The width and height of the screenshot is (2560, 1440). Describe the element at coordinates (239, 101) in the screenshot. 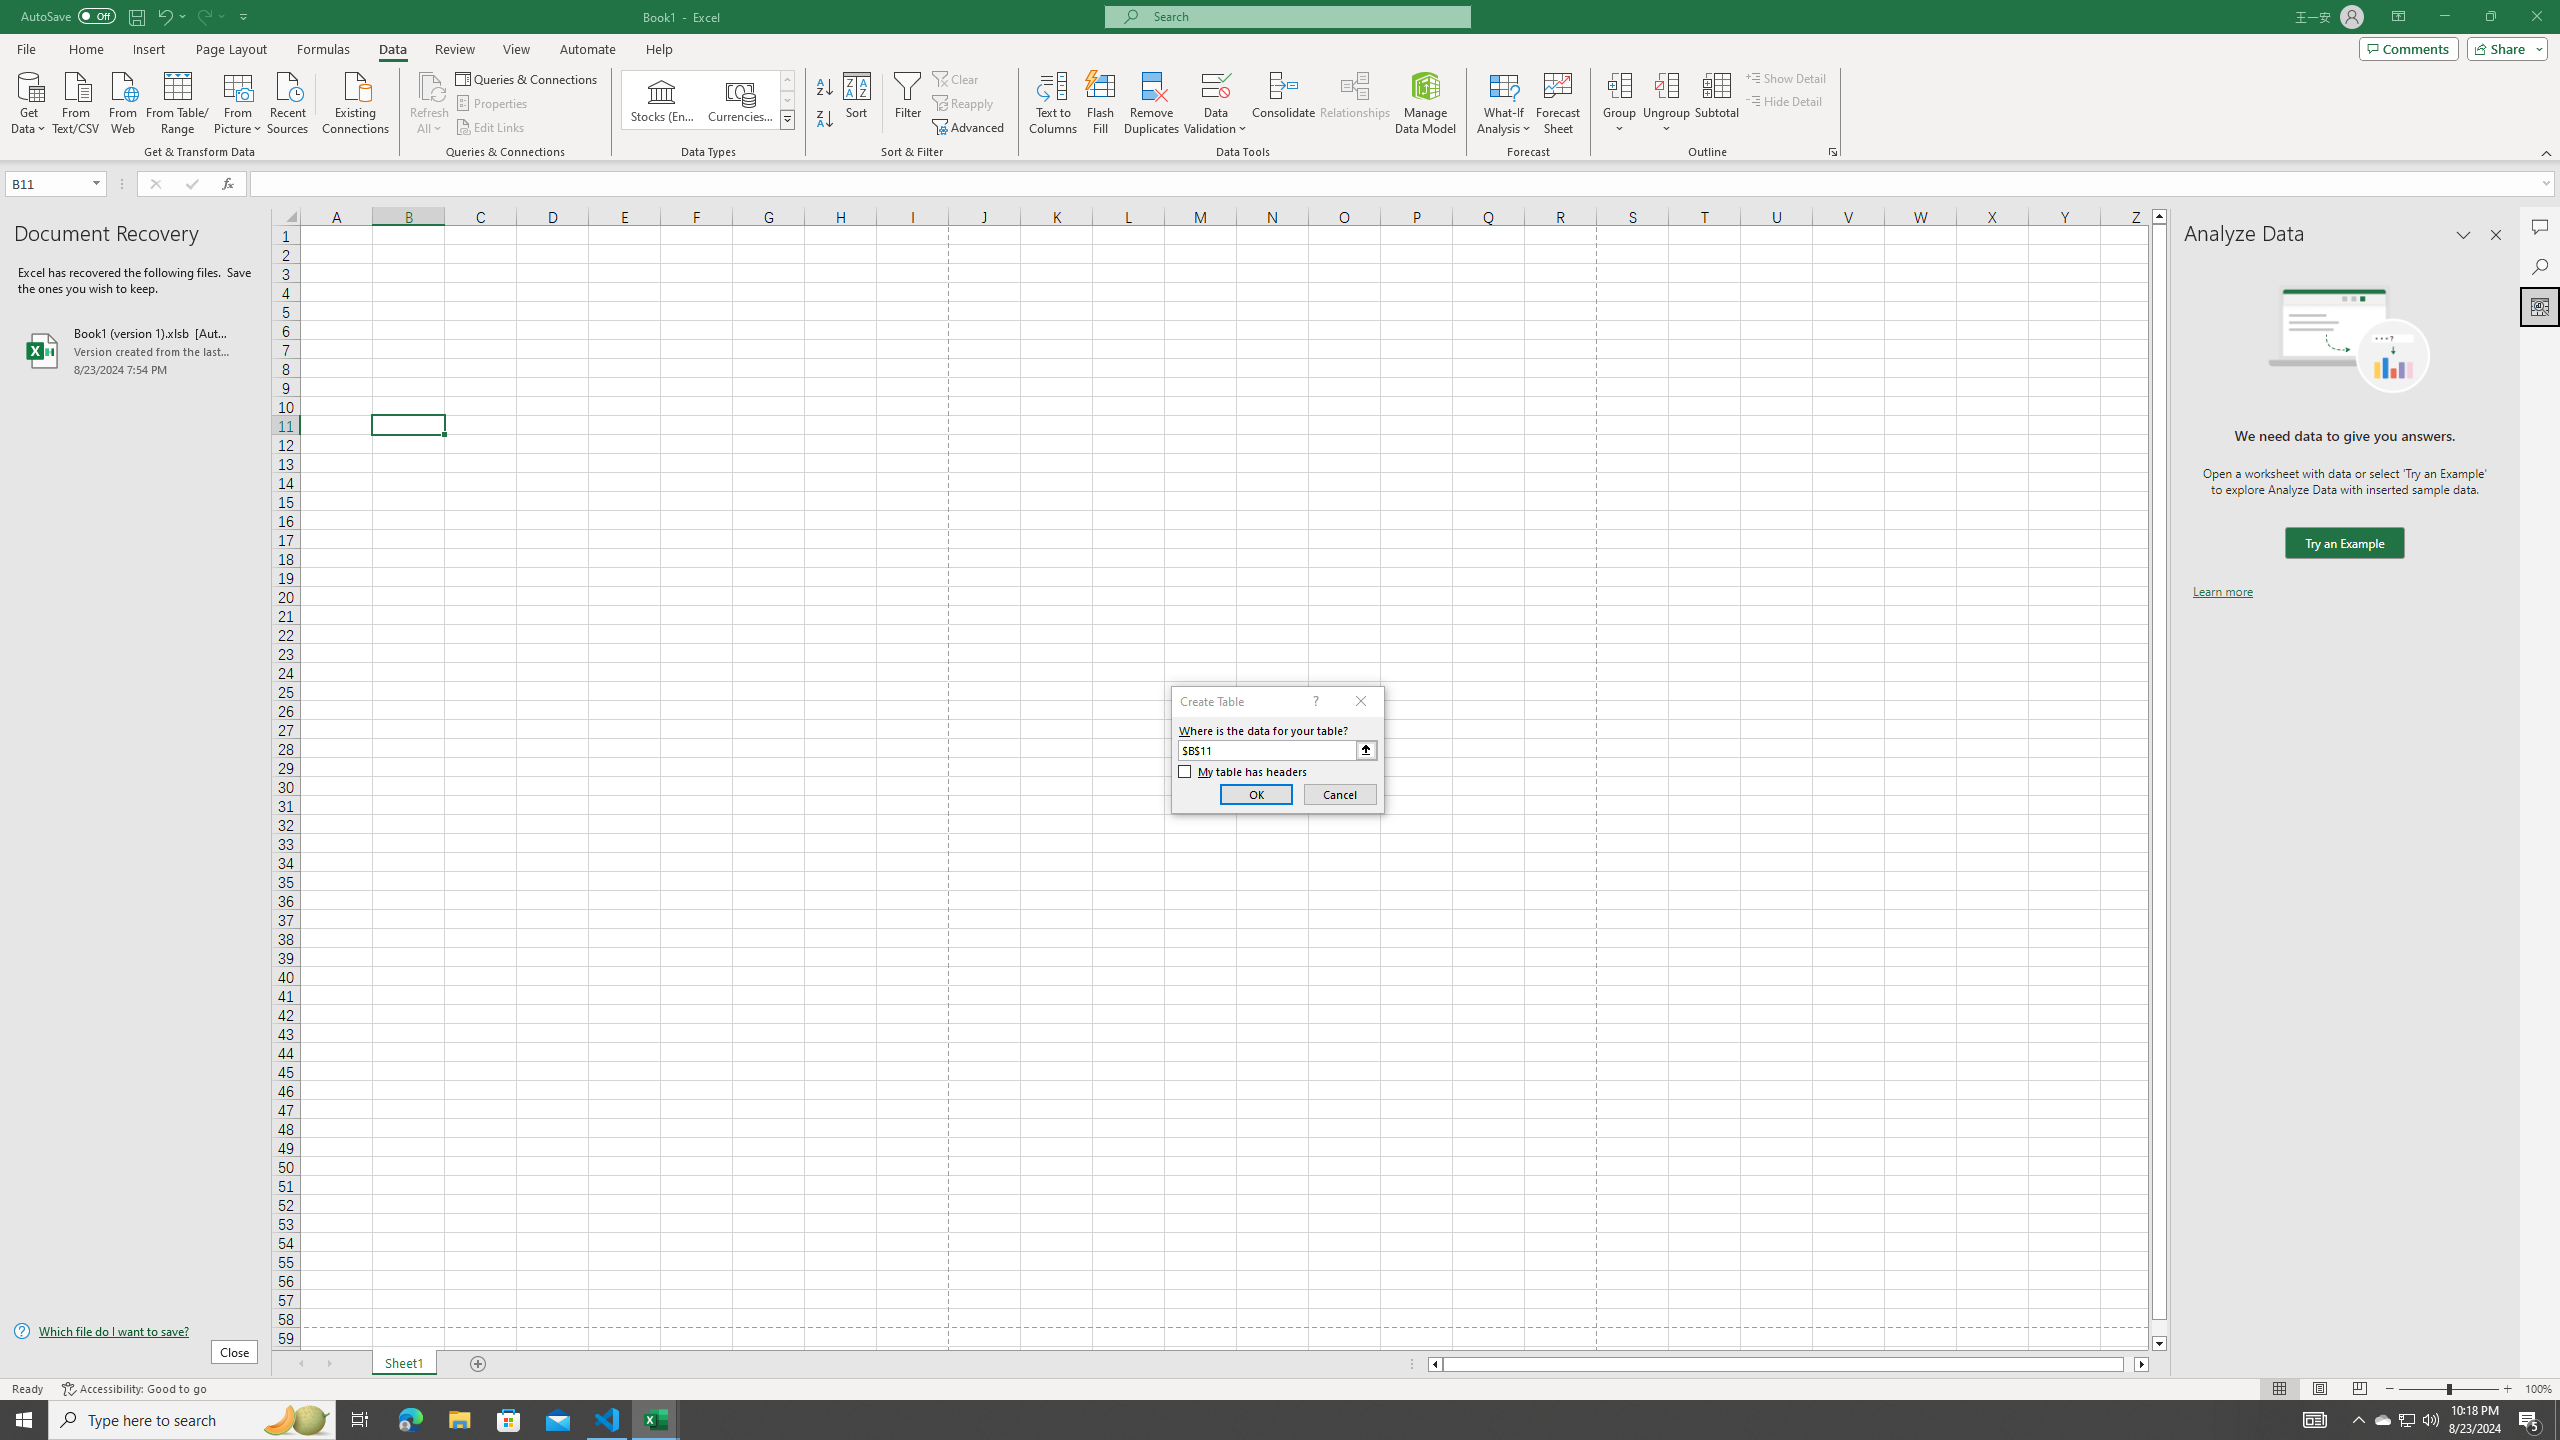

I see `From Picture` at that location.